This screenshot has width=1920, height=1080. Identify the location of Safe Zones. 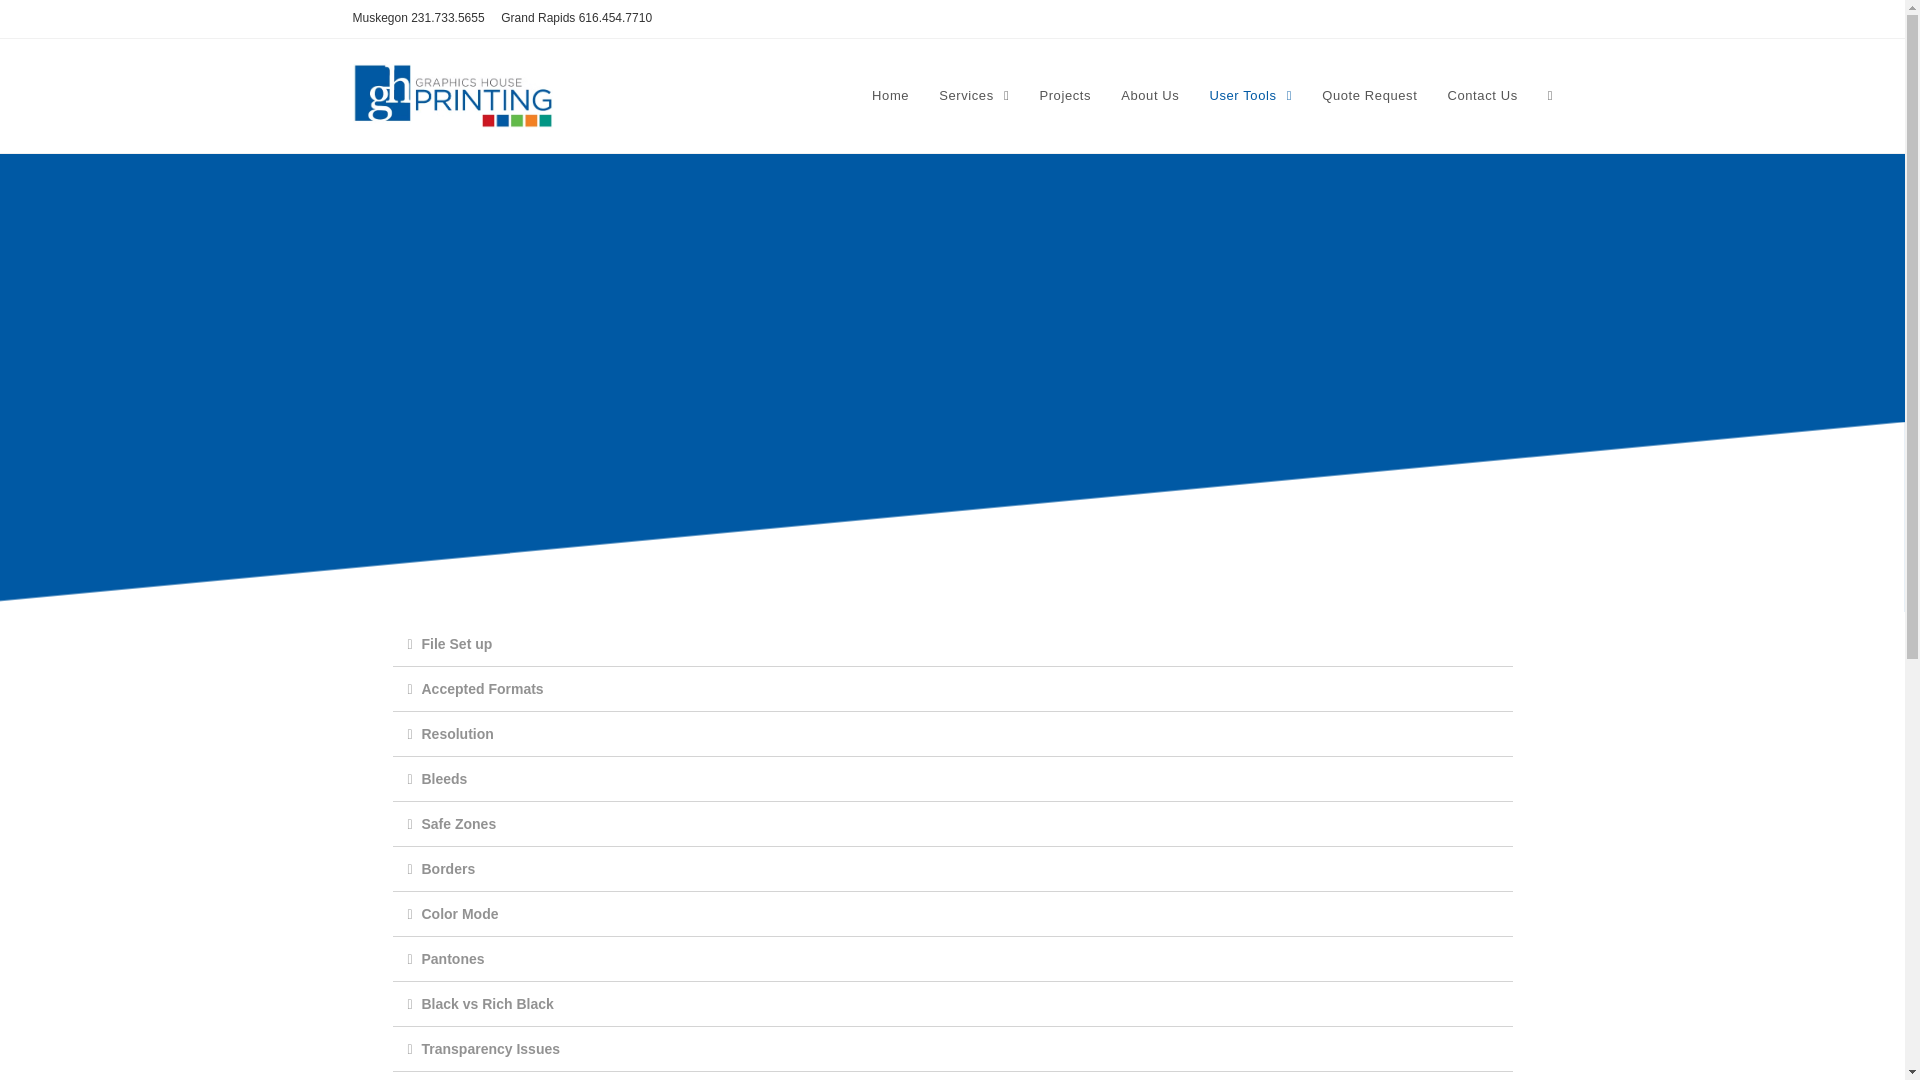
(460, 824).